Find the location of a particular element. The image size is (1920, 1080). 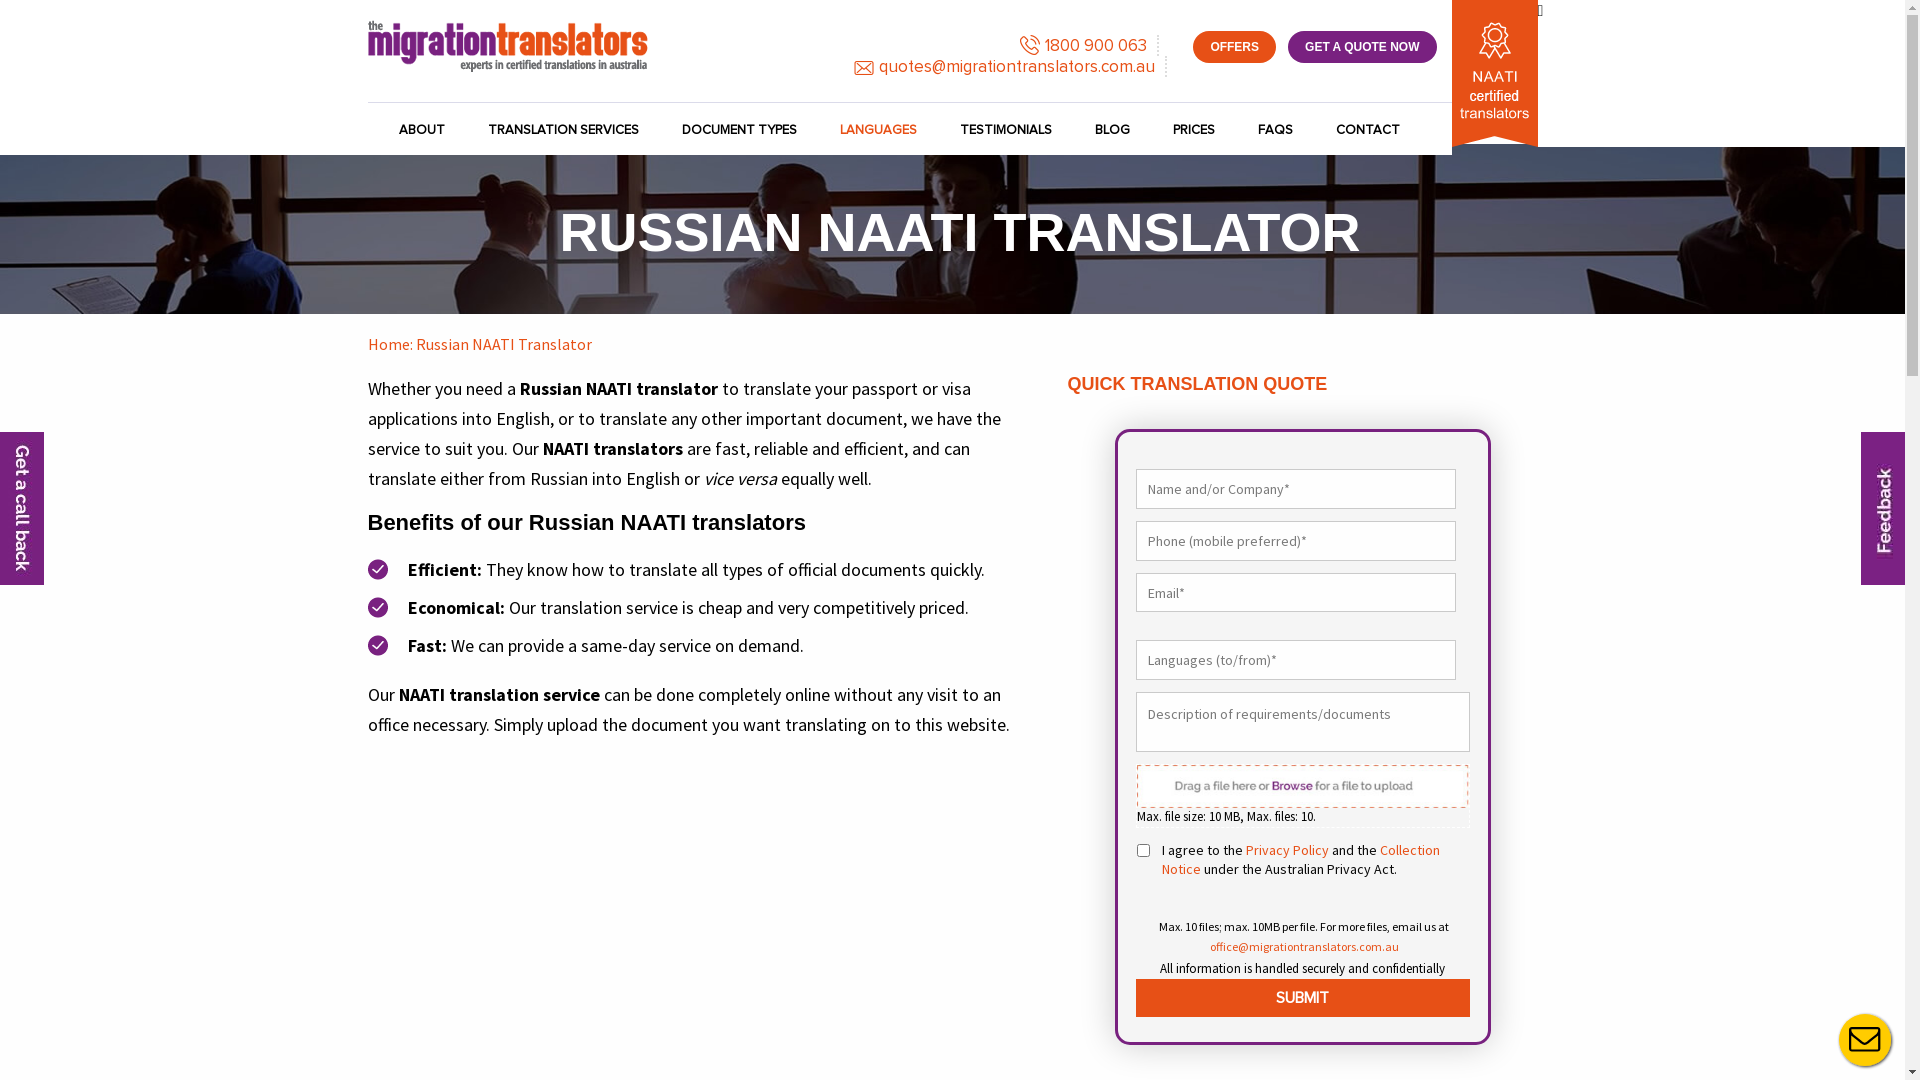

TRANSLATION SERVICES is located at coordinates (564, 130).